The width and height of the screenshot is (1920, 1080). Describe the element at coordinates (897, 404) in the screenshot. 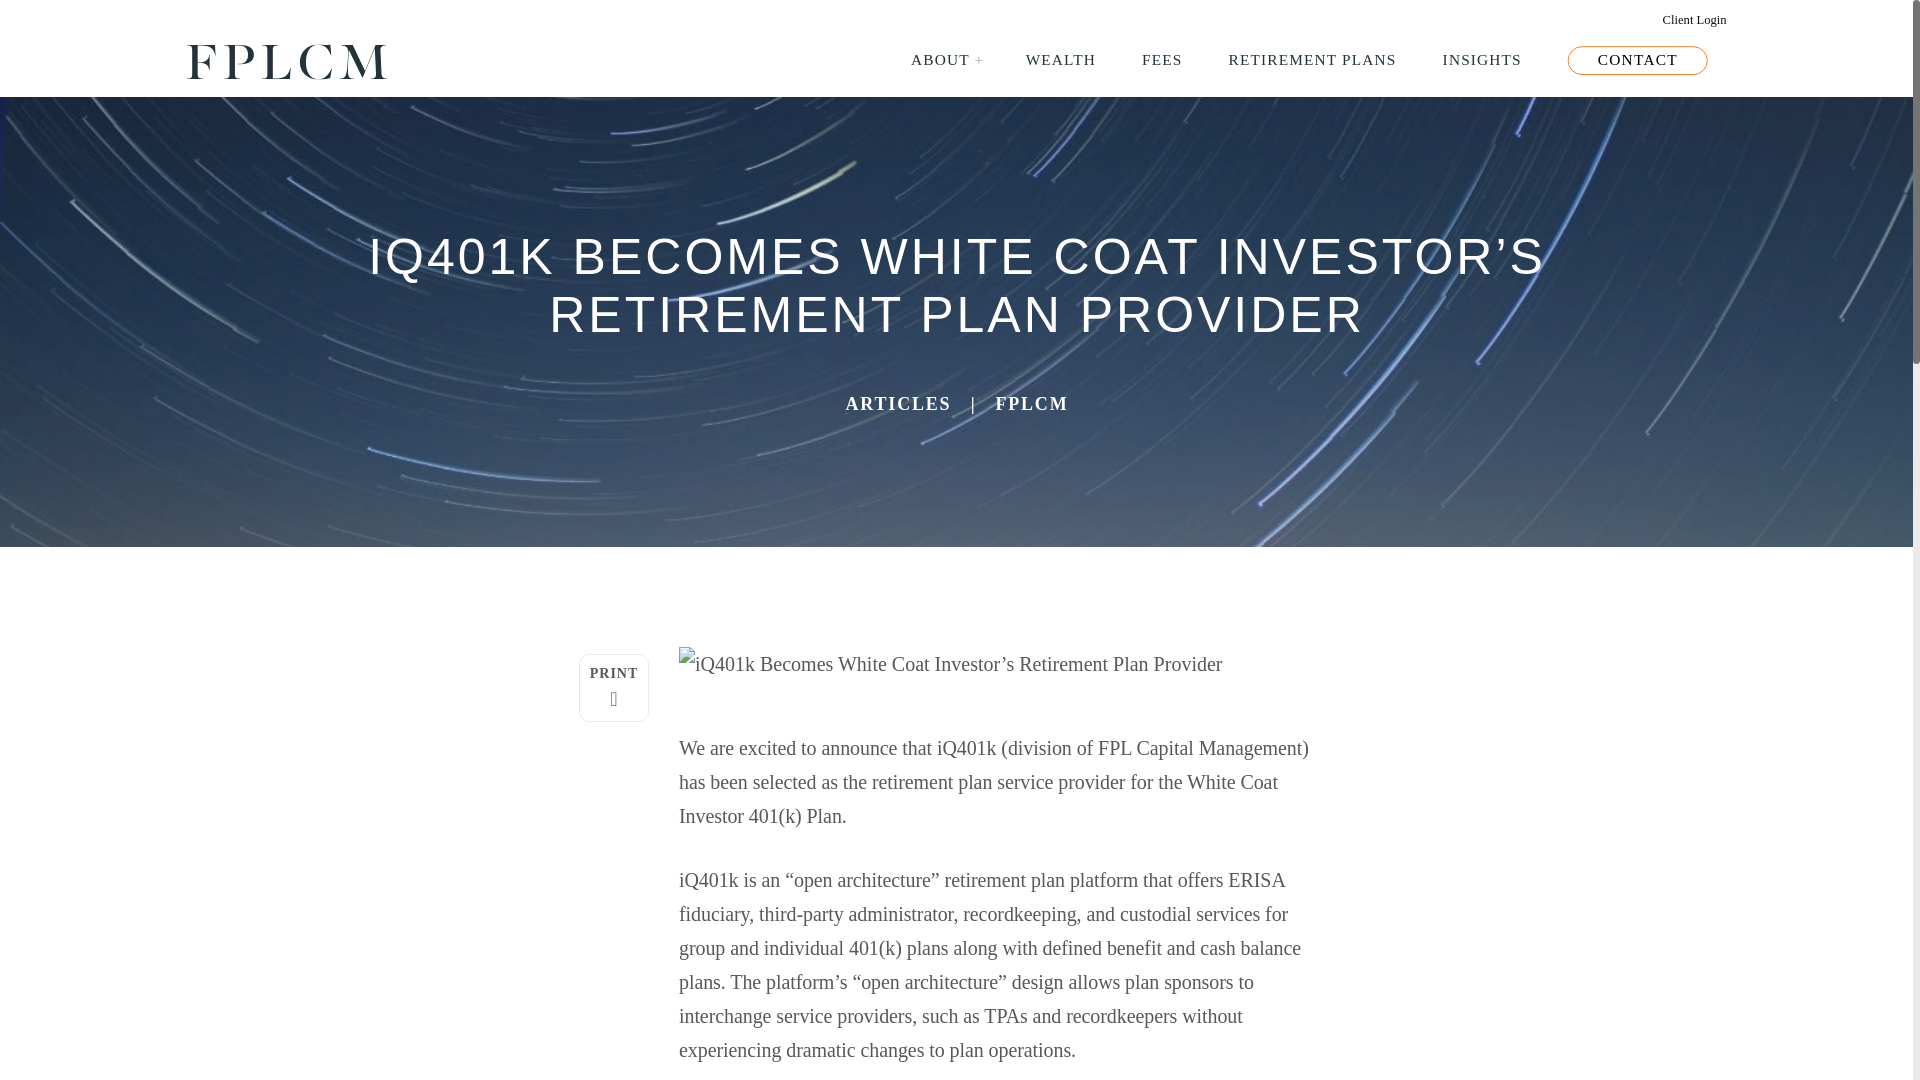

I see `ARTICLES` at that location.